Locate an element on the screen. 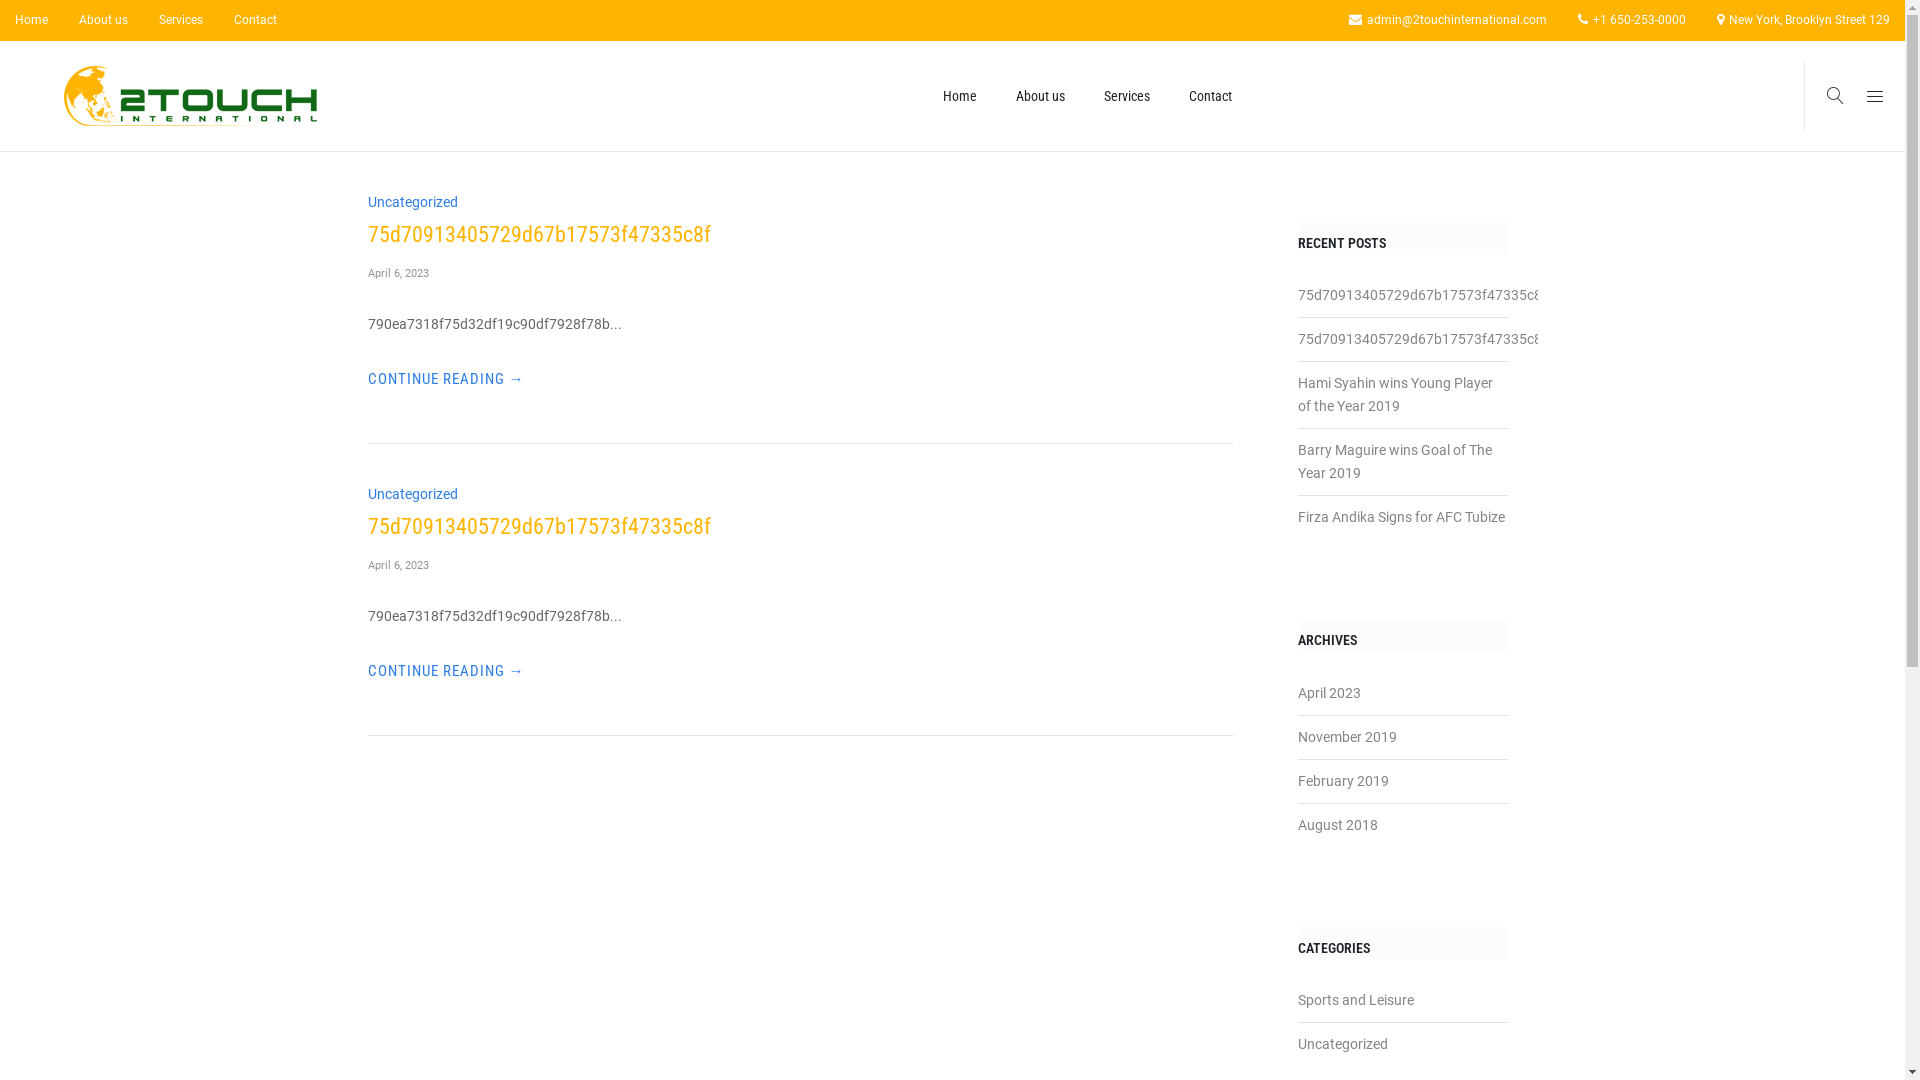 The height and width of the screenshot is (1080, 1920). 75d70913405729d67b17573f47335c8f is located at coordinates (1422, 339).